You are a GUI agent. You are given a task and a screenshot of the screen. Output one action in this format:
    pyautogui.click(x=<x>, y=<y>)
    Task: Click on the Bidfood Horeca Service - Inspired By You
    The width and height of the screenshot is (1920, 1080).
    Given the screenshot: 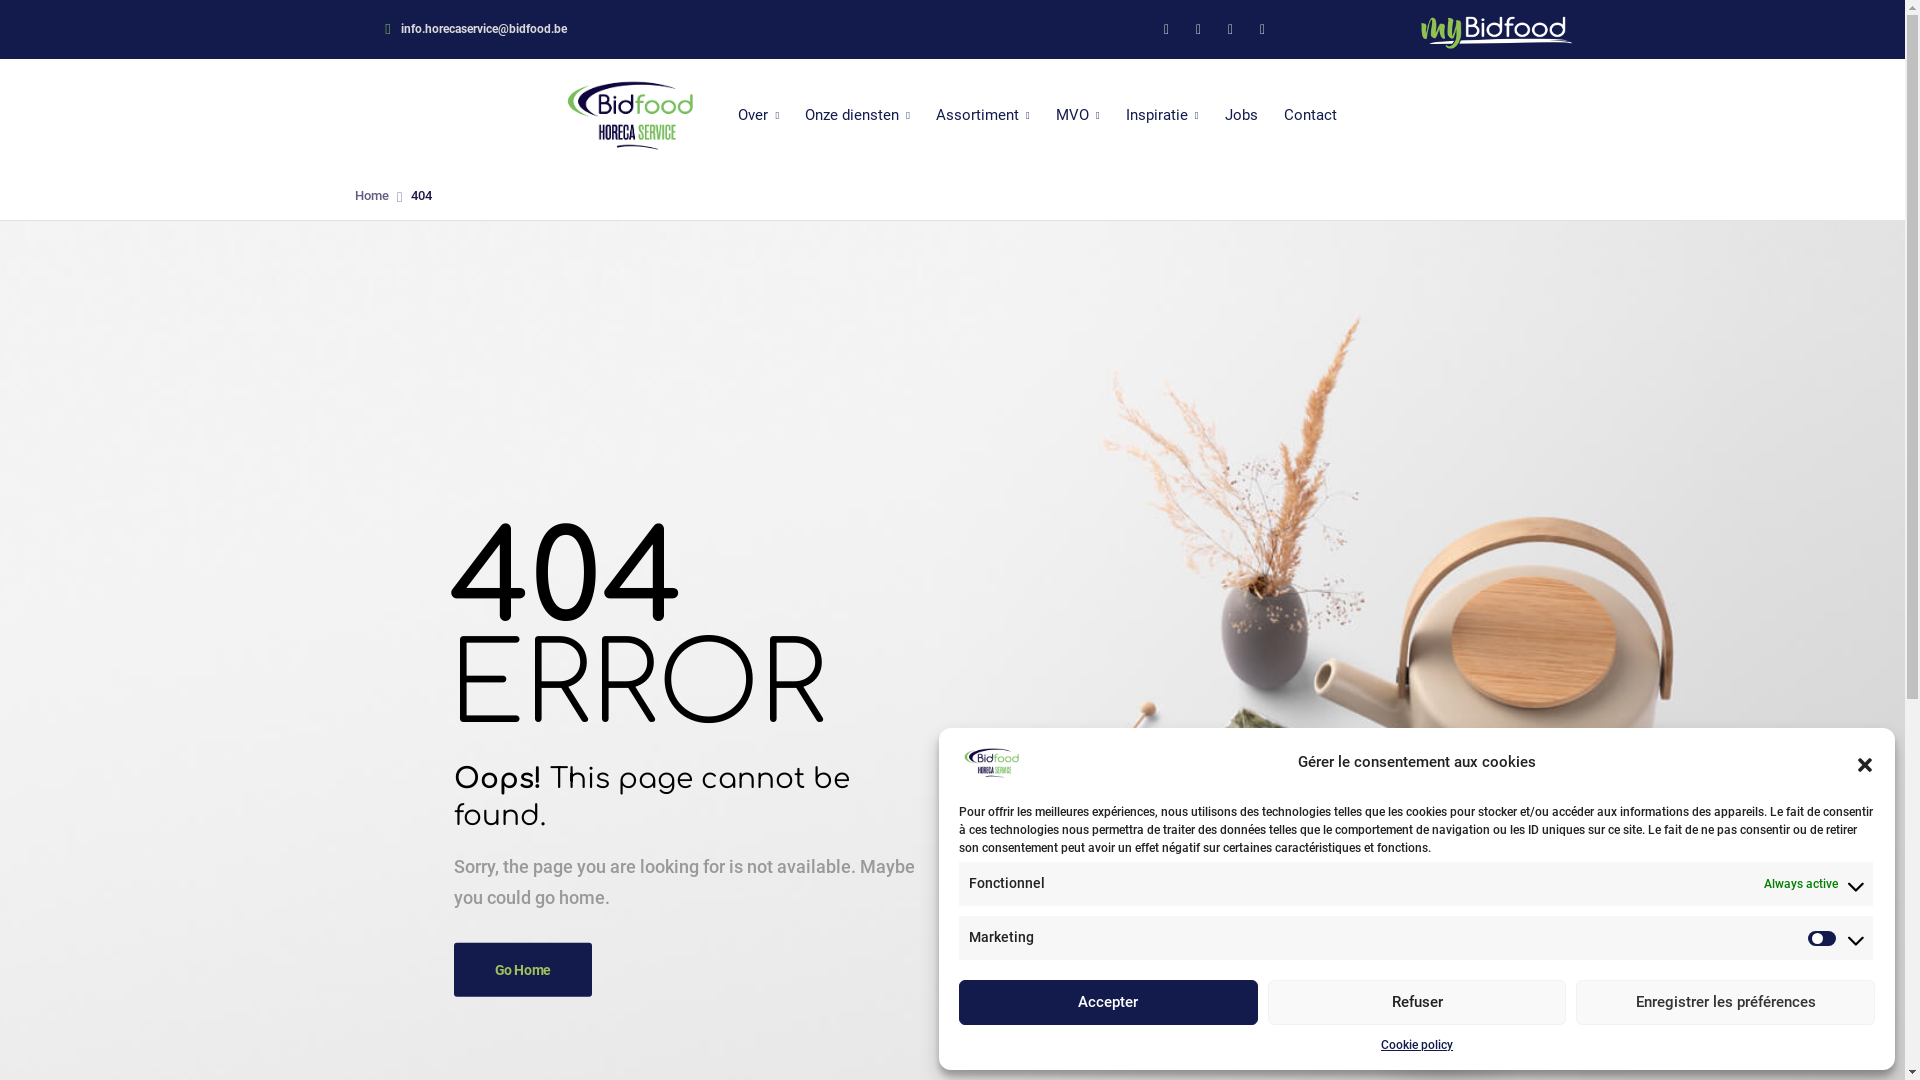 What is the action you would take?
    pyautogui.click(x=630, y=115)
    